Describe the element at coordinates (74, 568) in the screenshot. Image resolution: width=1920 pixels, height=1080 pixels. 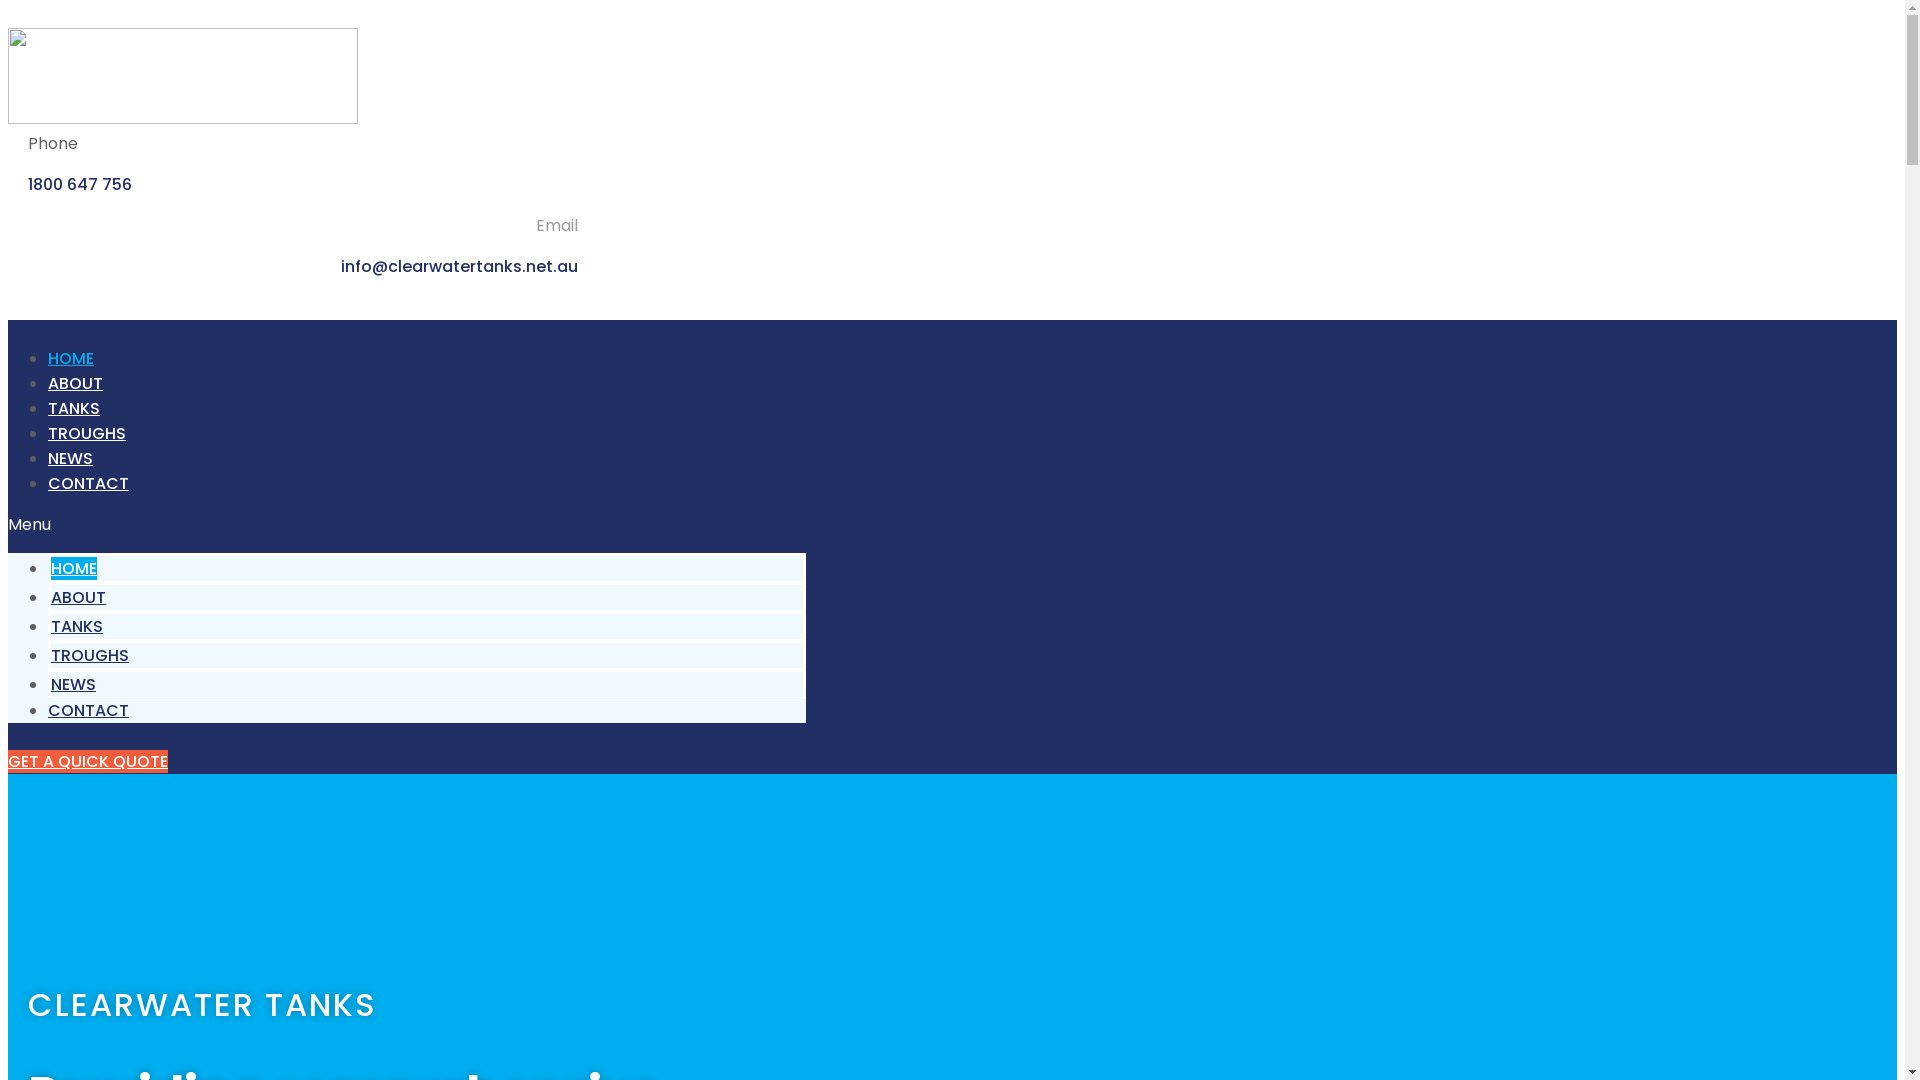
I see `HOME` at that location.